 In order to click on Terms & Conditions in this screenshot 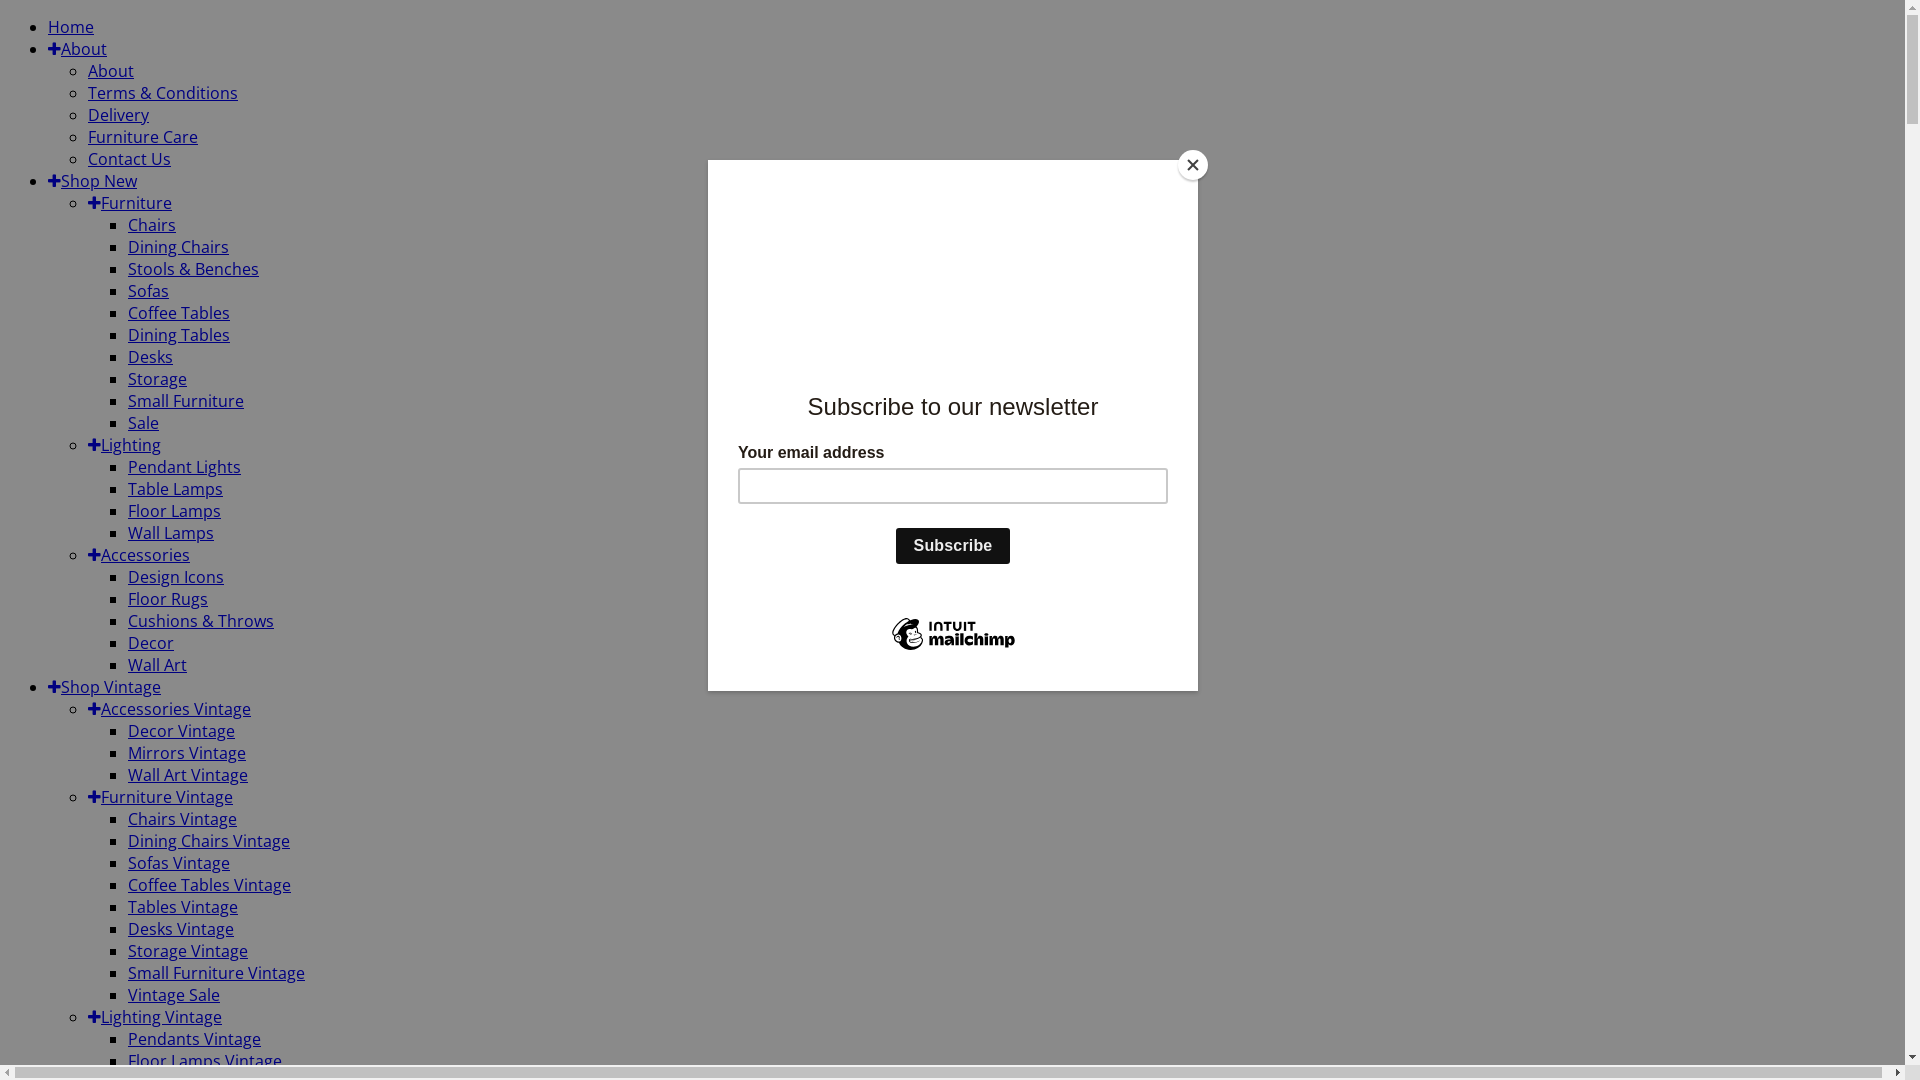, I will do `click(163, 93)`.